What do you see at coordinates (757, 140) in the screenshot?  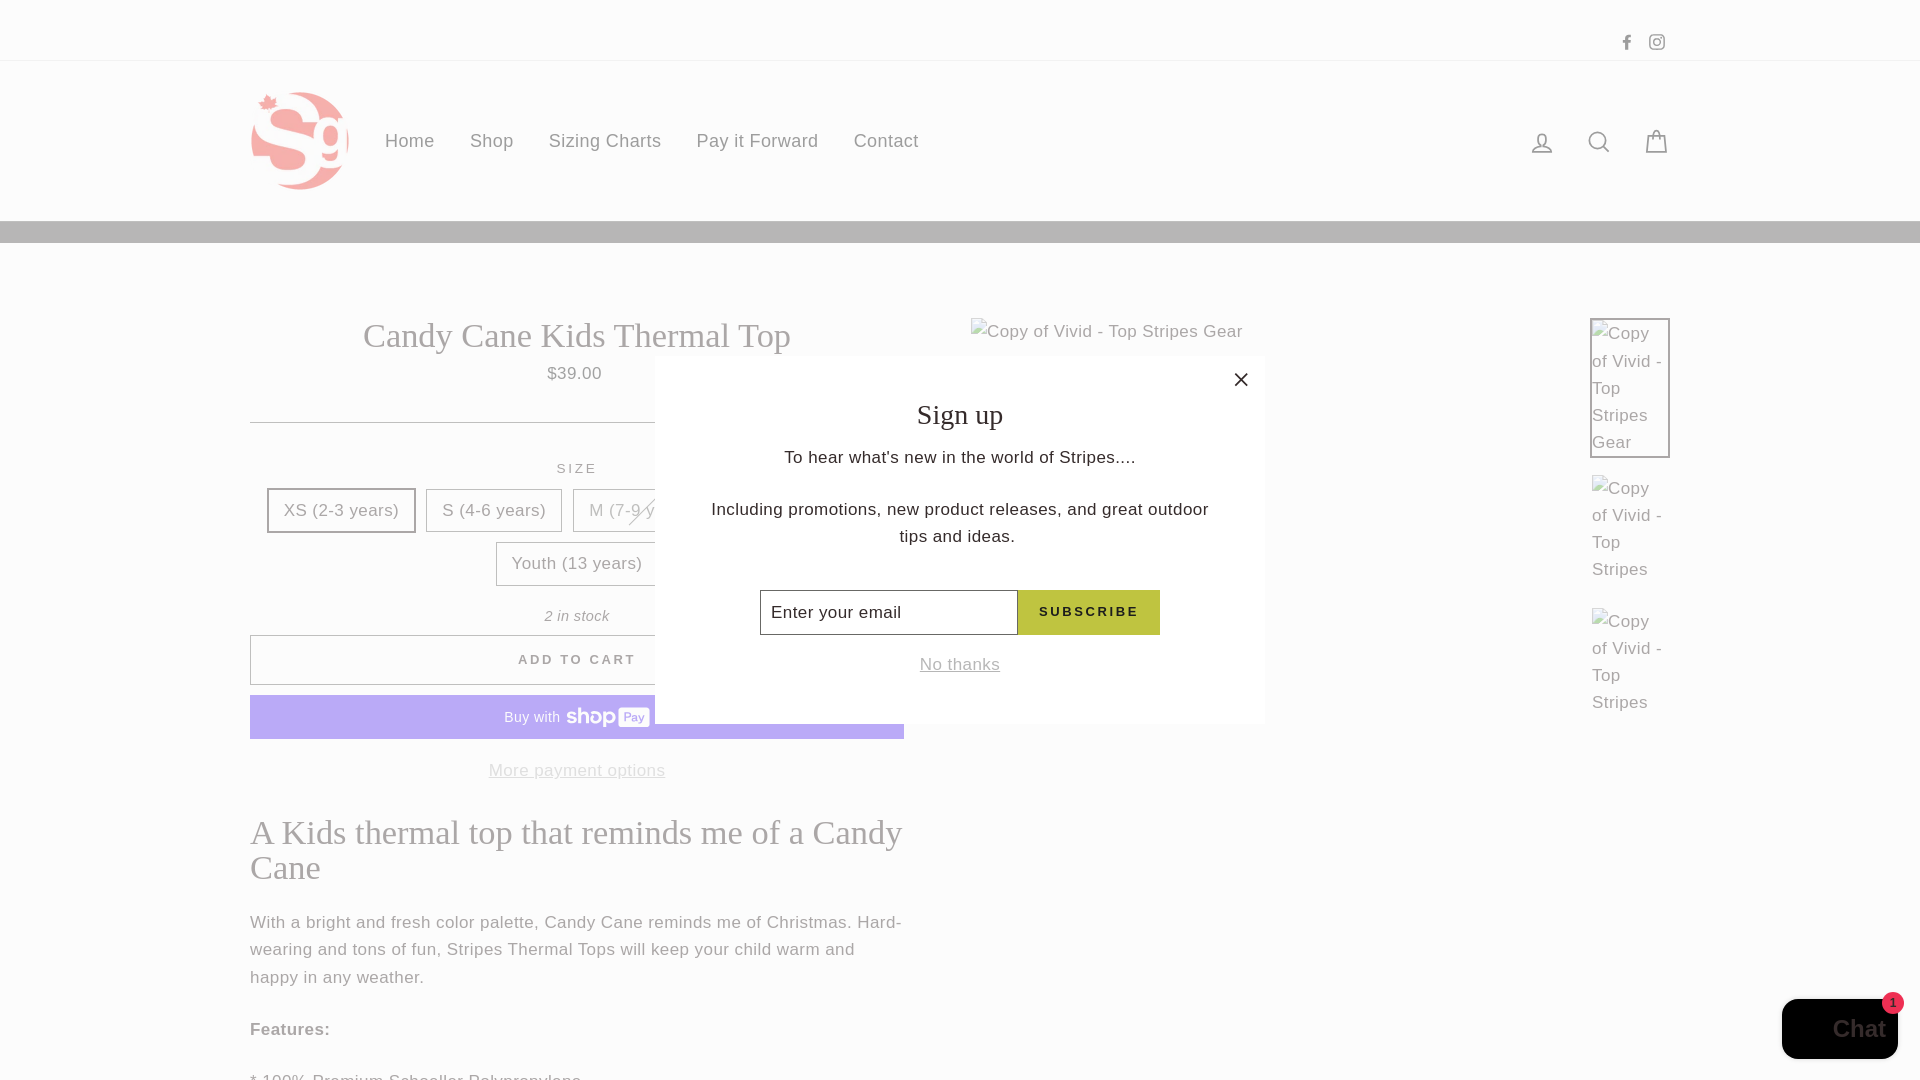 I see `Pay it Forward` at bounding box center [757, 140].